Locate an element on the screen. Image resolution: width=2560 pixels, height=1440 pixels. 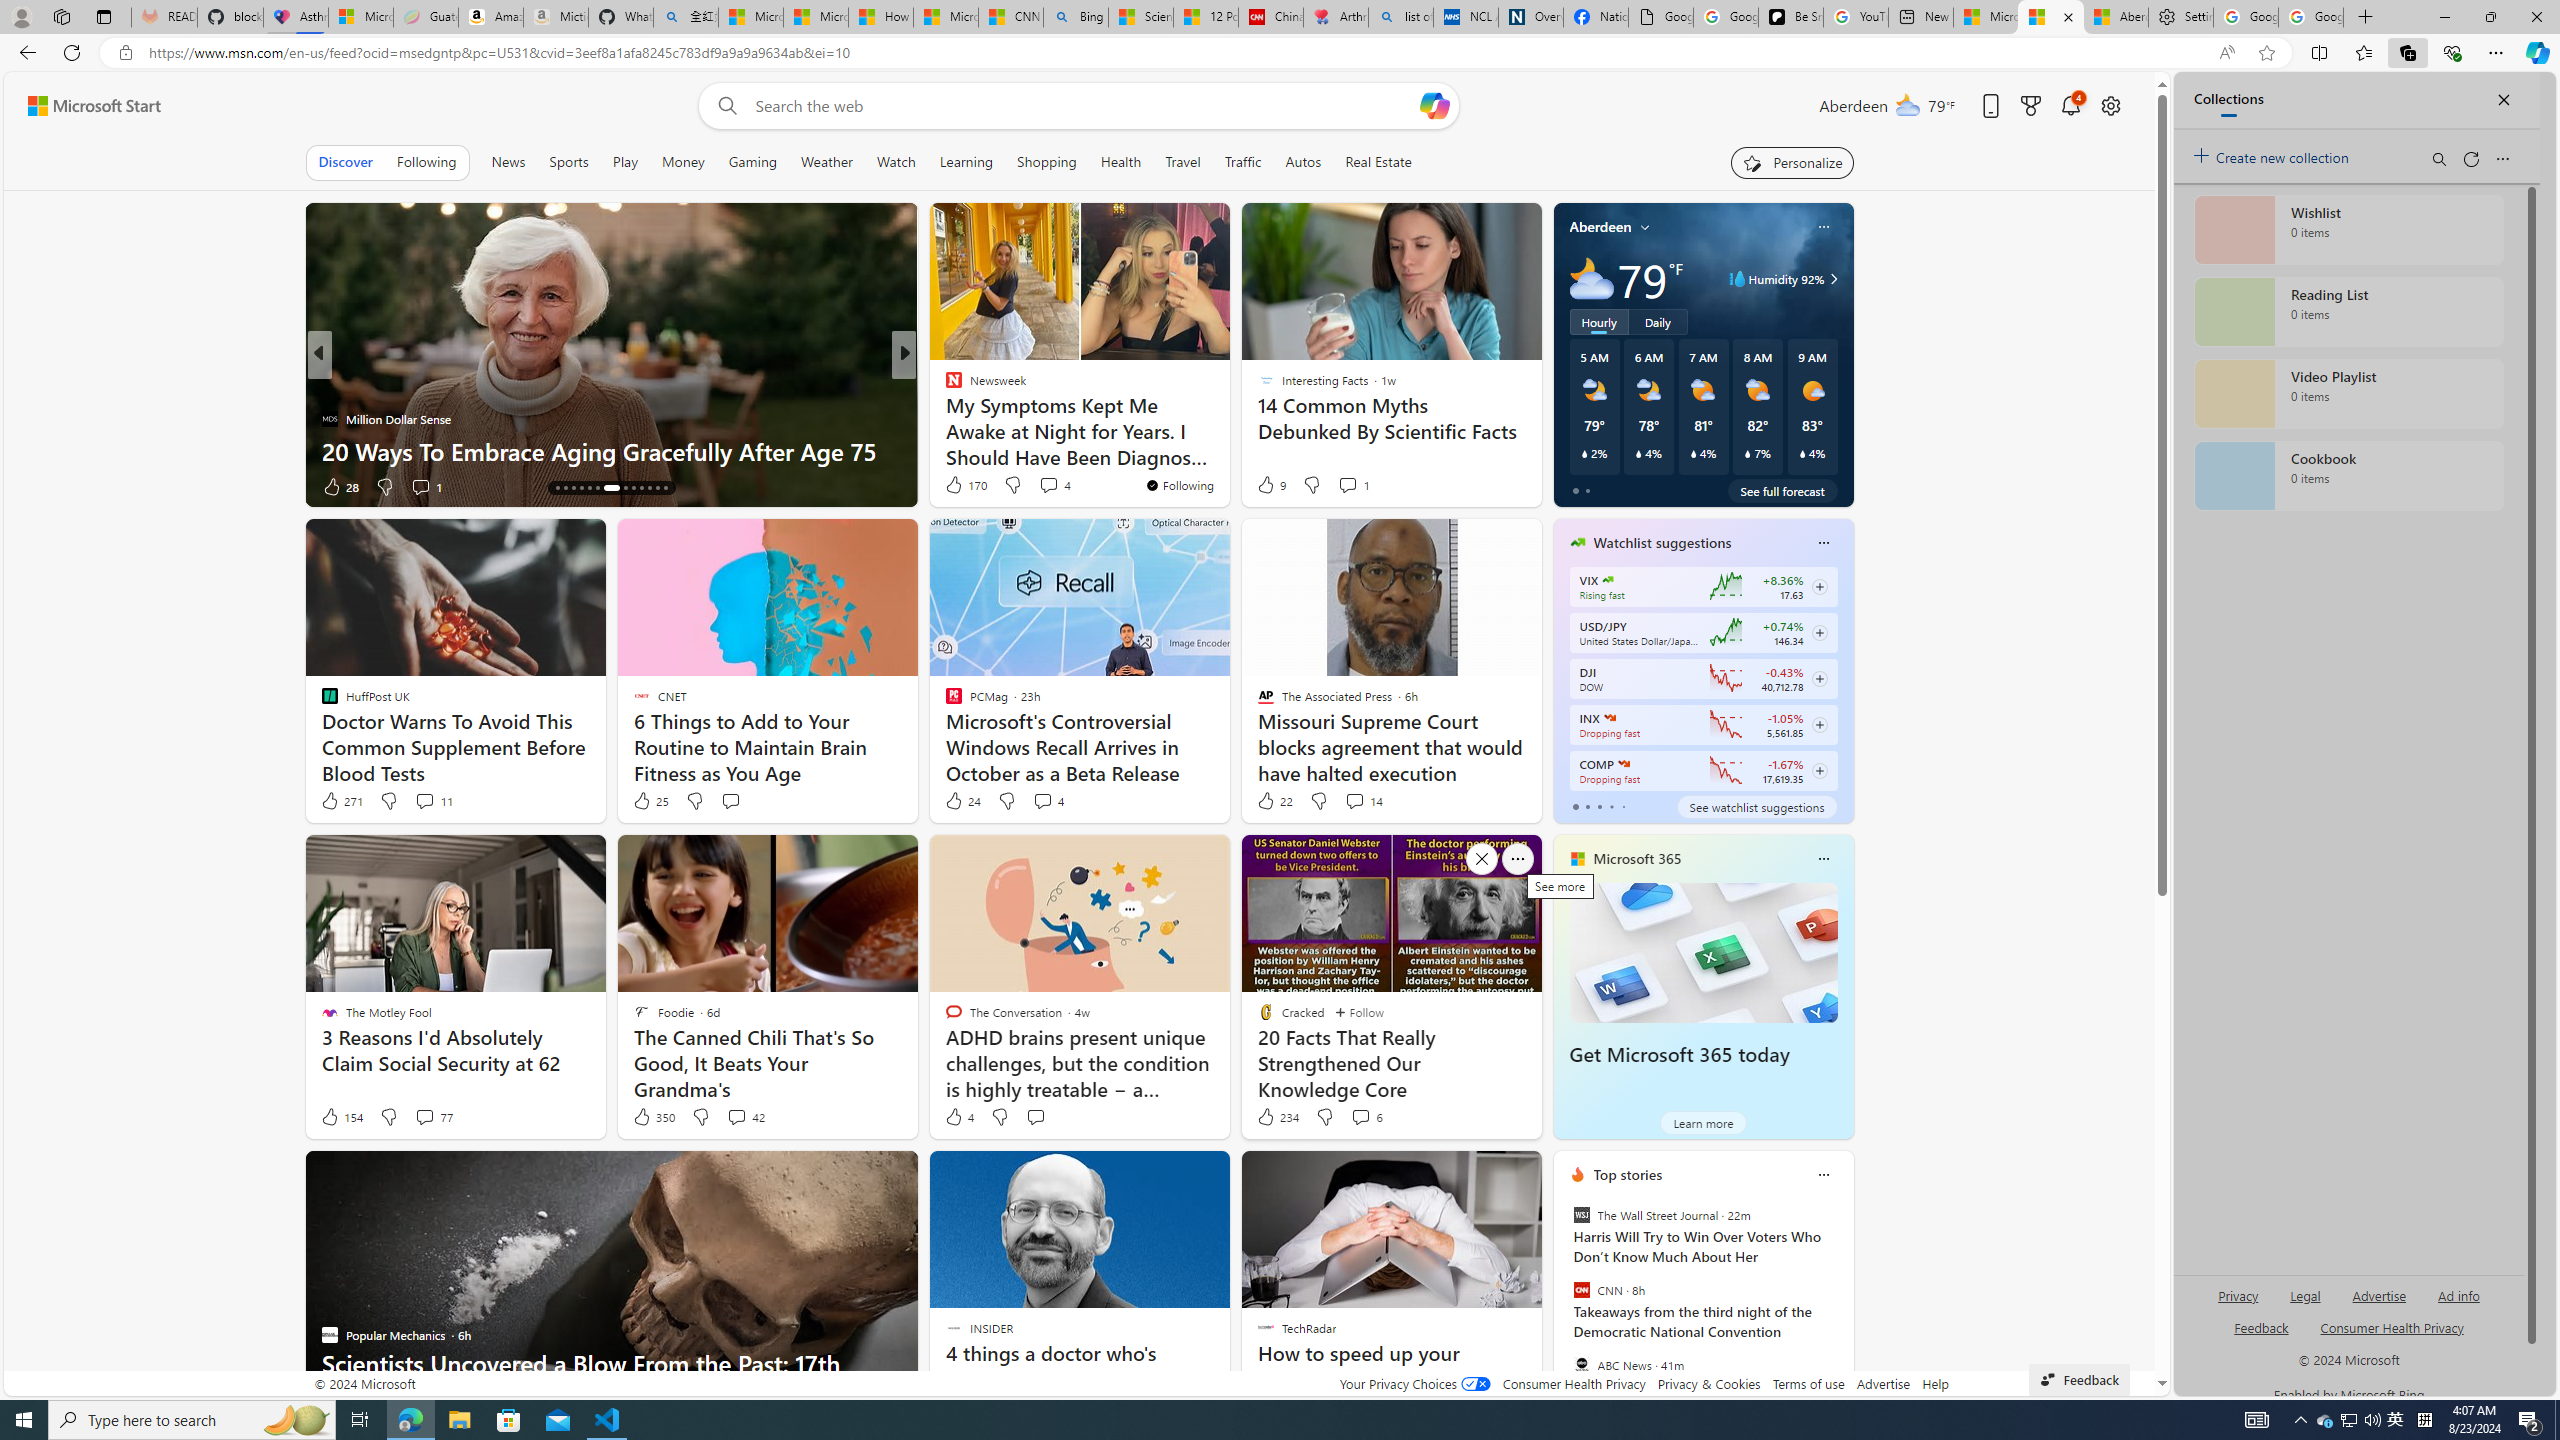
3k Like is located at coordinates (956, 486).